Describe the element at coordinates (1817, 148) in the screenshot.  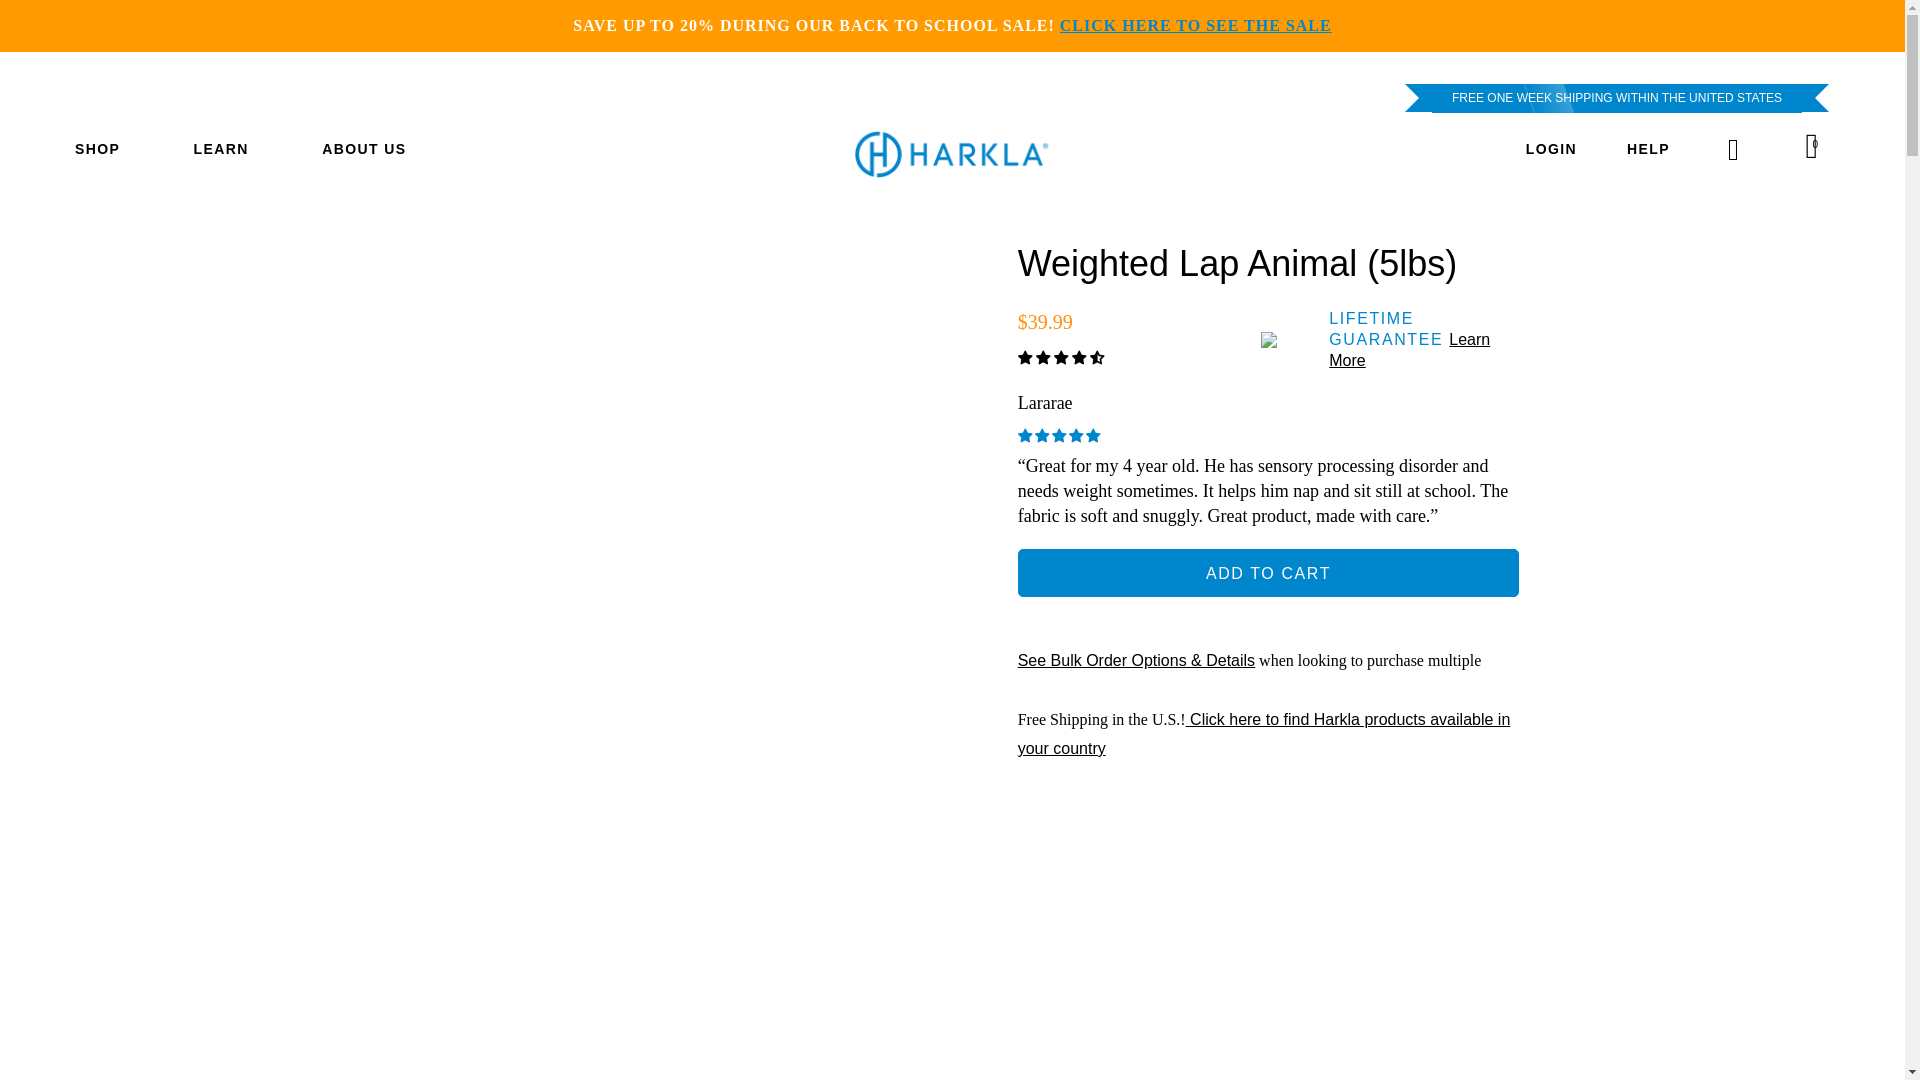
I see `0` at that location.